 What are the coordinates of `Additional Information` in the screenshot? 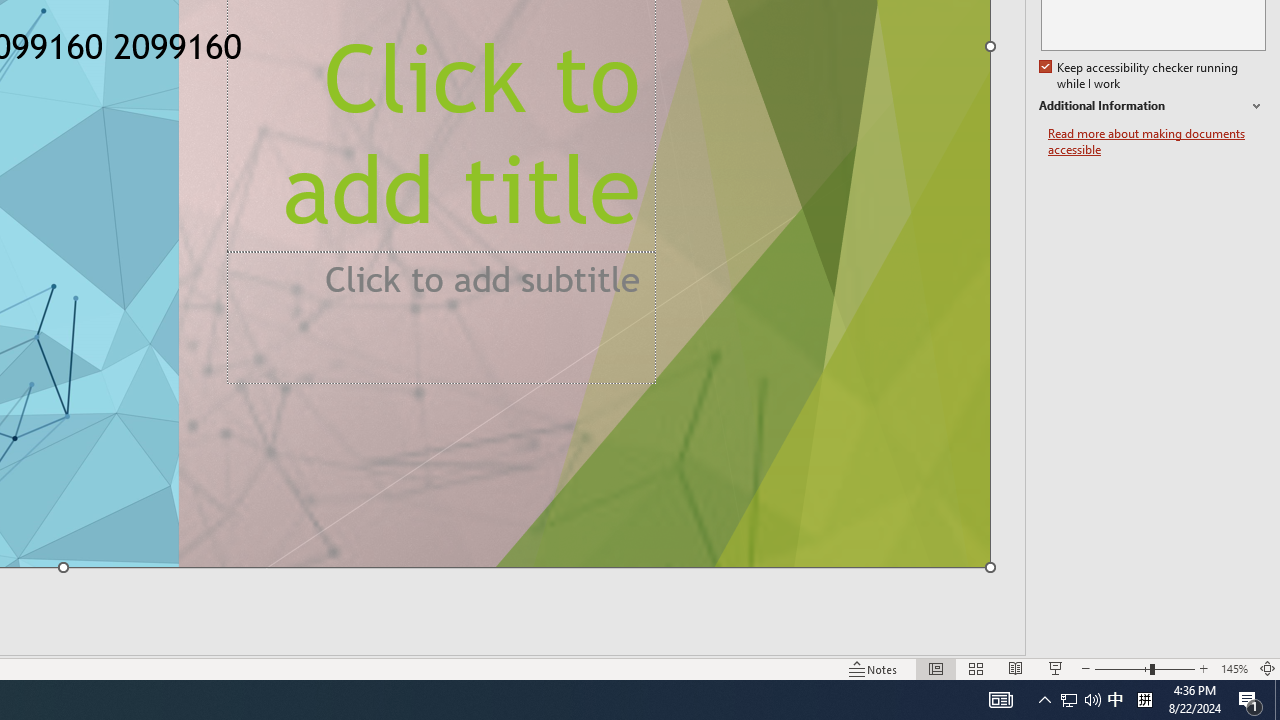 It's located at (1152, 106).